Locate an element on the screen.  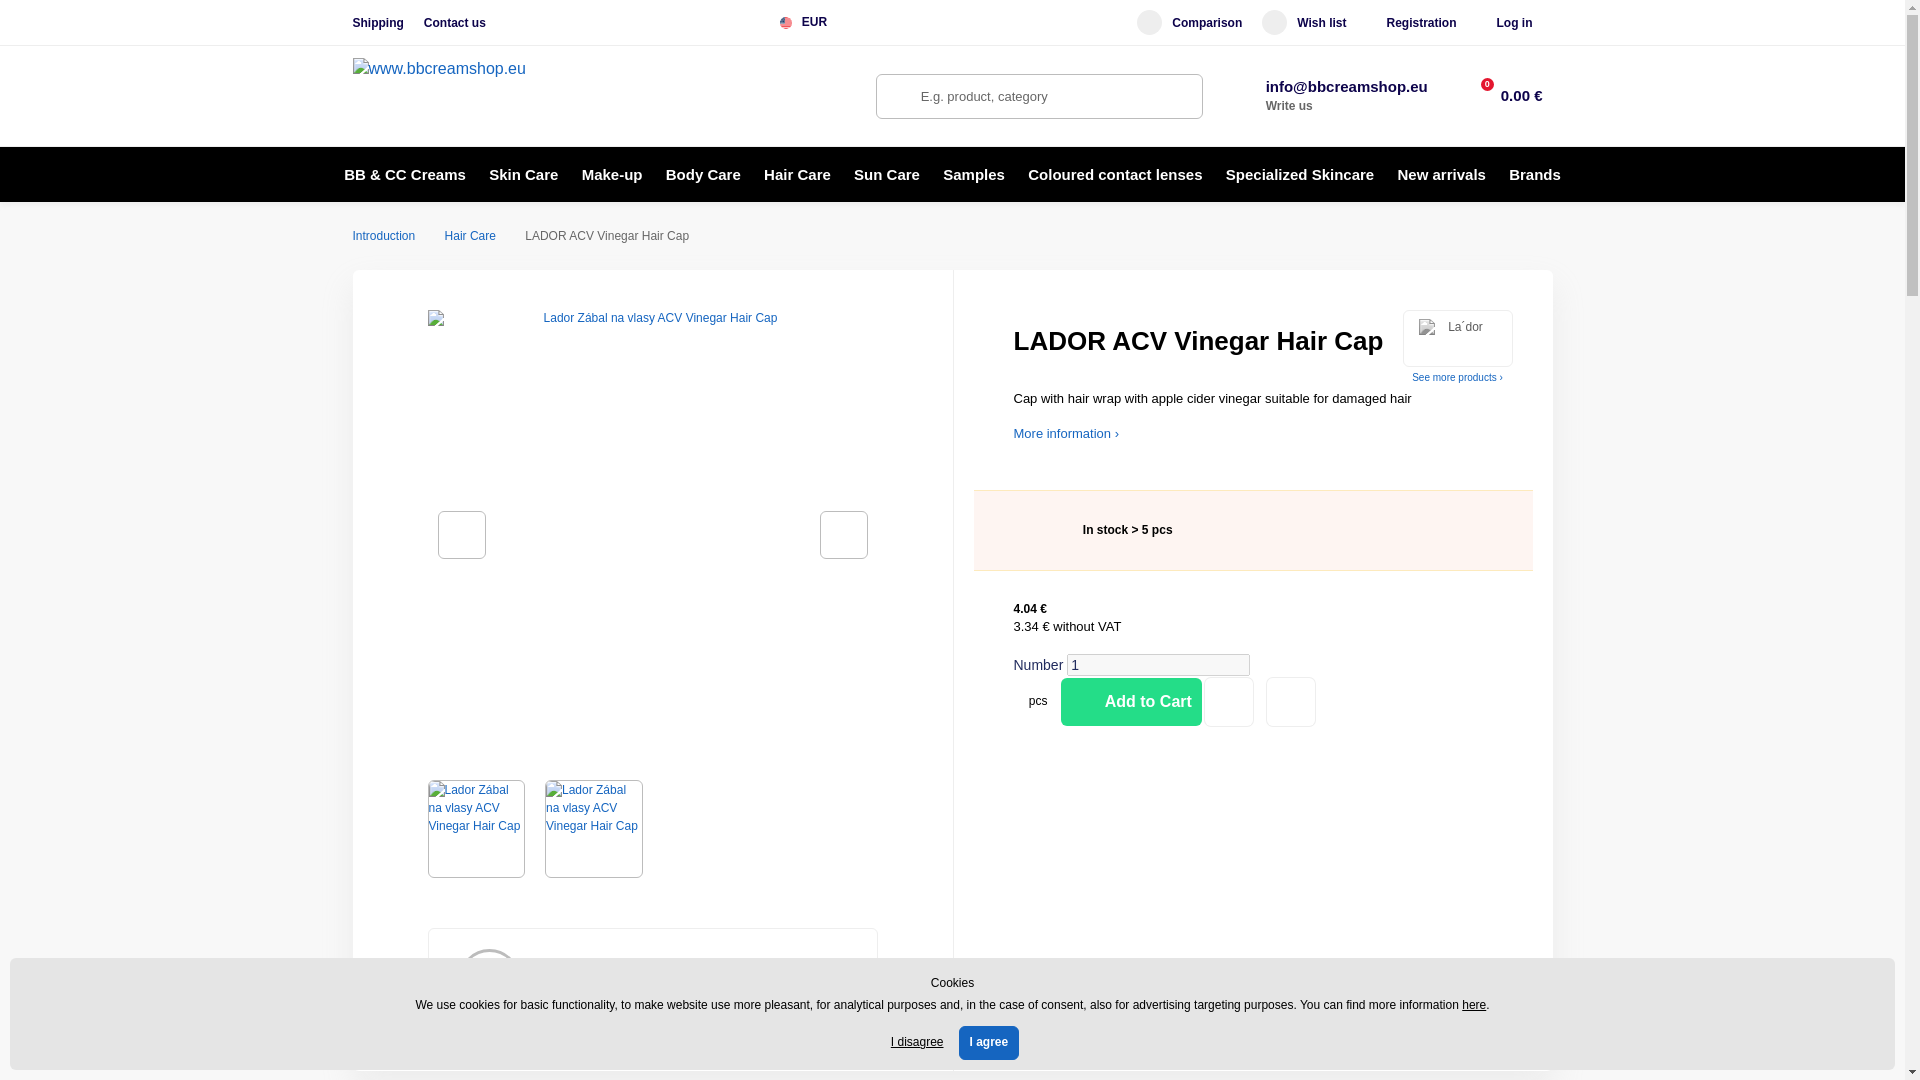
Wish list is located at coordinates (1303, 22).